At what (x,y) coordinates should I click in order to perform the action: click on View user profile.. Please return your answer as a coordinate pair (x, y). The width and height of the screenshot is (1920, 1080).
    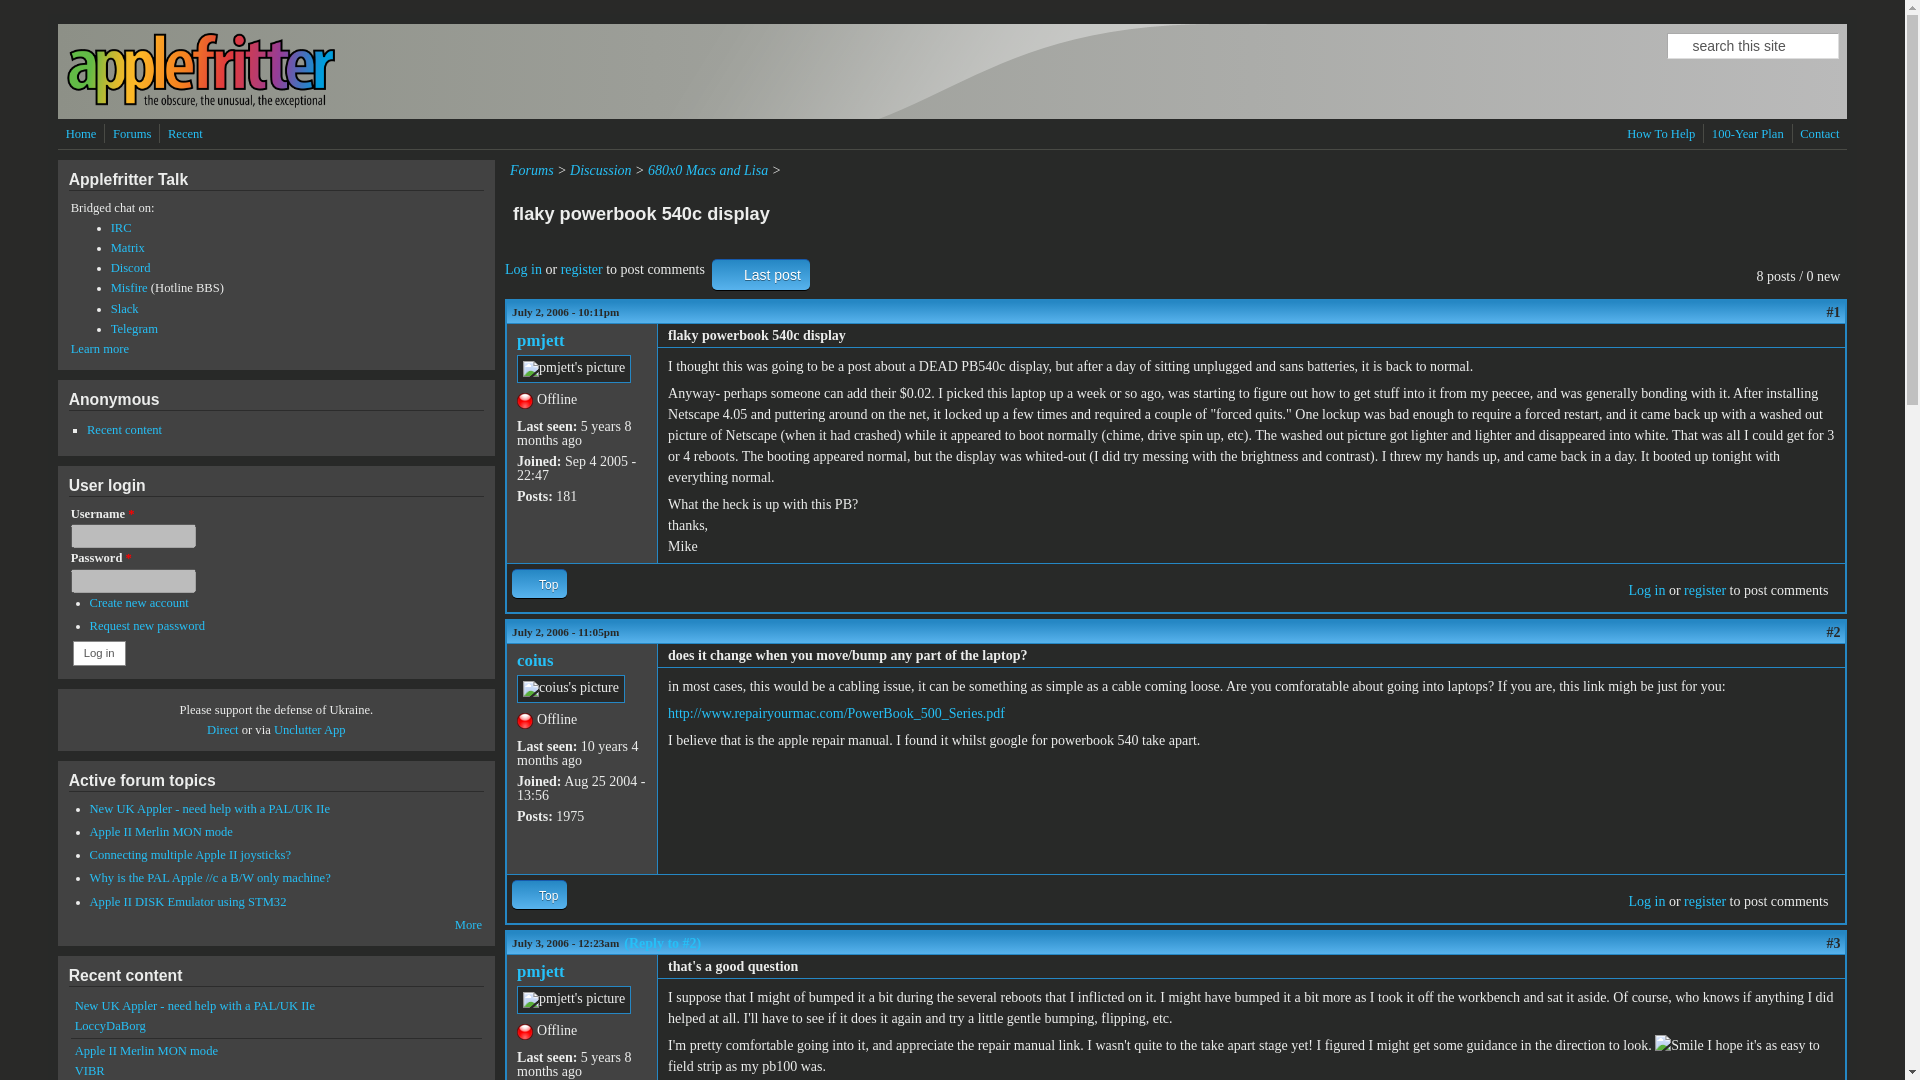
    Looking at the image, I should click on (540, 971).